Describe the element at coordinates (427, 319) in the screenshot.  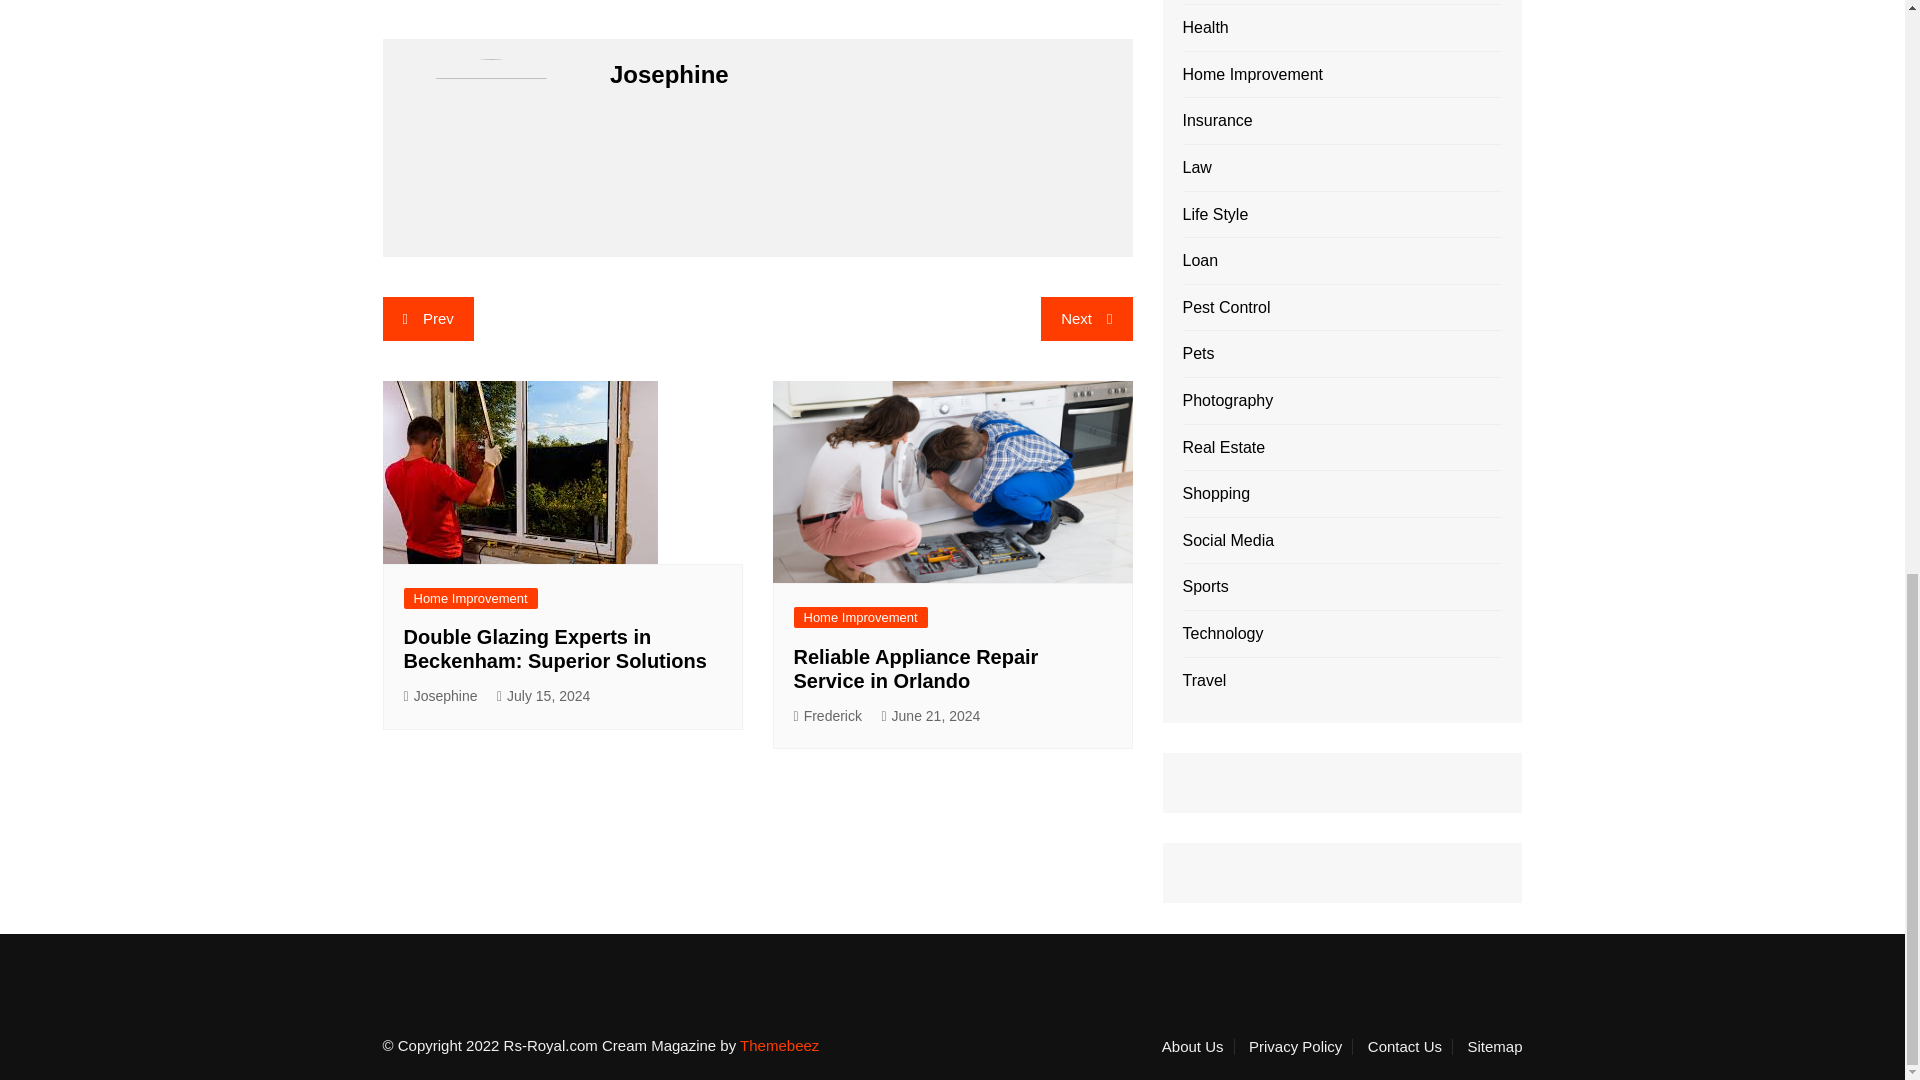
I see `Prev` at that location.